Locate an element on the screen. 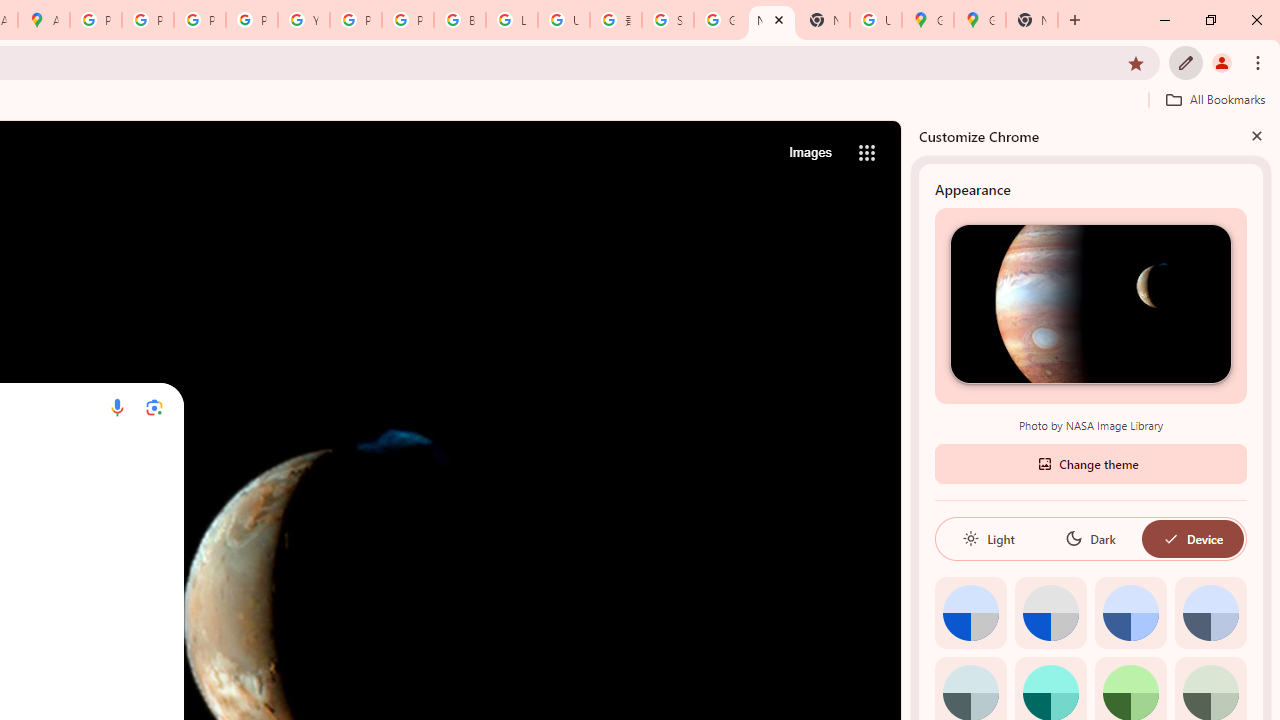 The height and width of the screenshot is (720, 1280). AutomationID: baseSvg is located at coordinates (1170, 538).